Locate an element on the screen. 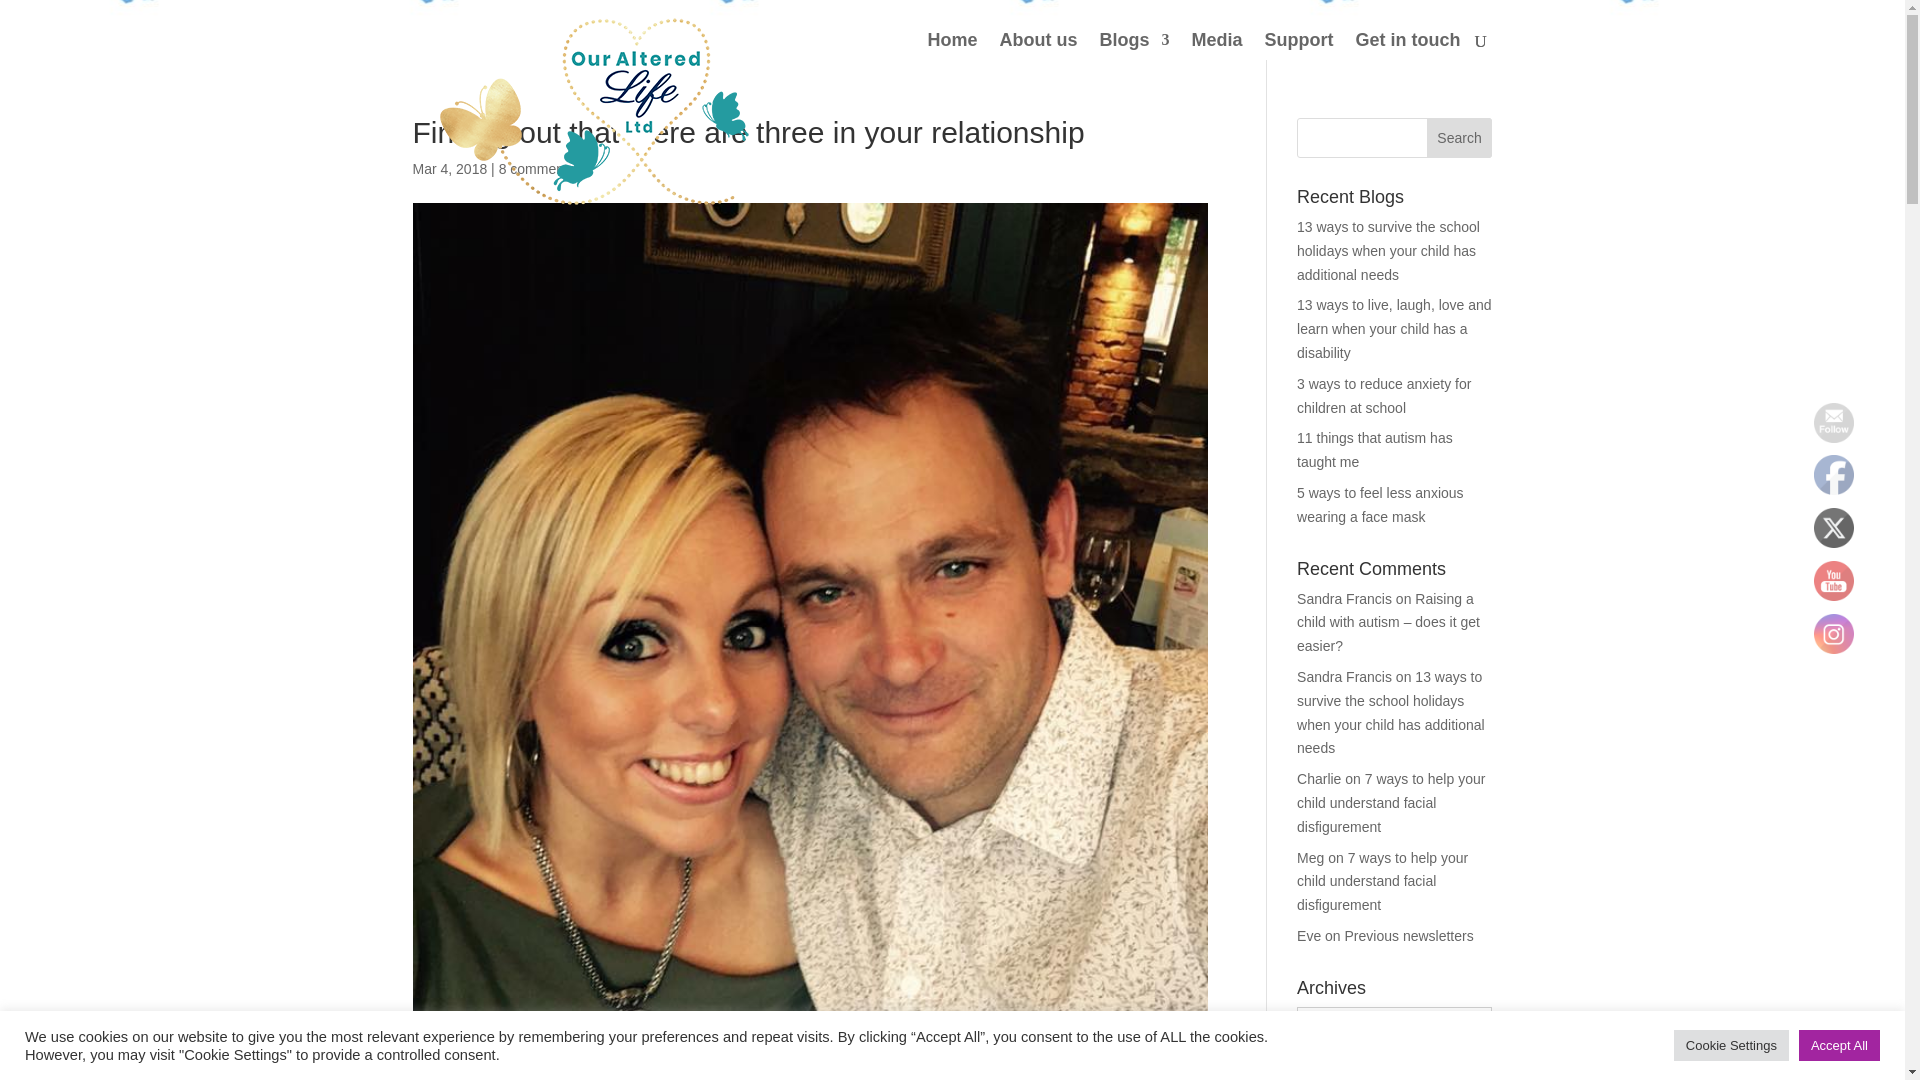 Image resolution: width=1920 pixels, height=1080 pixels. Support is located at coordinates (1298, 46).